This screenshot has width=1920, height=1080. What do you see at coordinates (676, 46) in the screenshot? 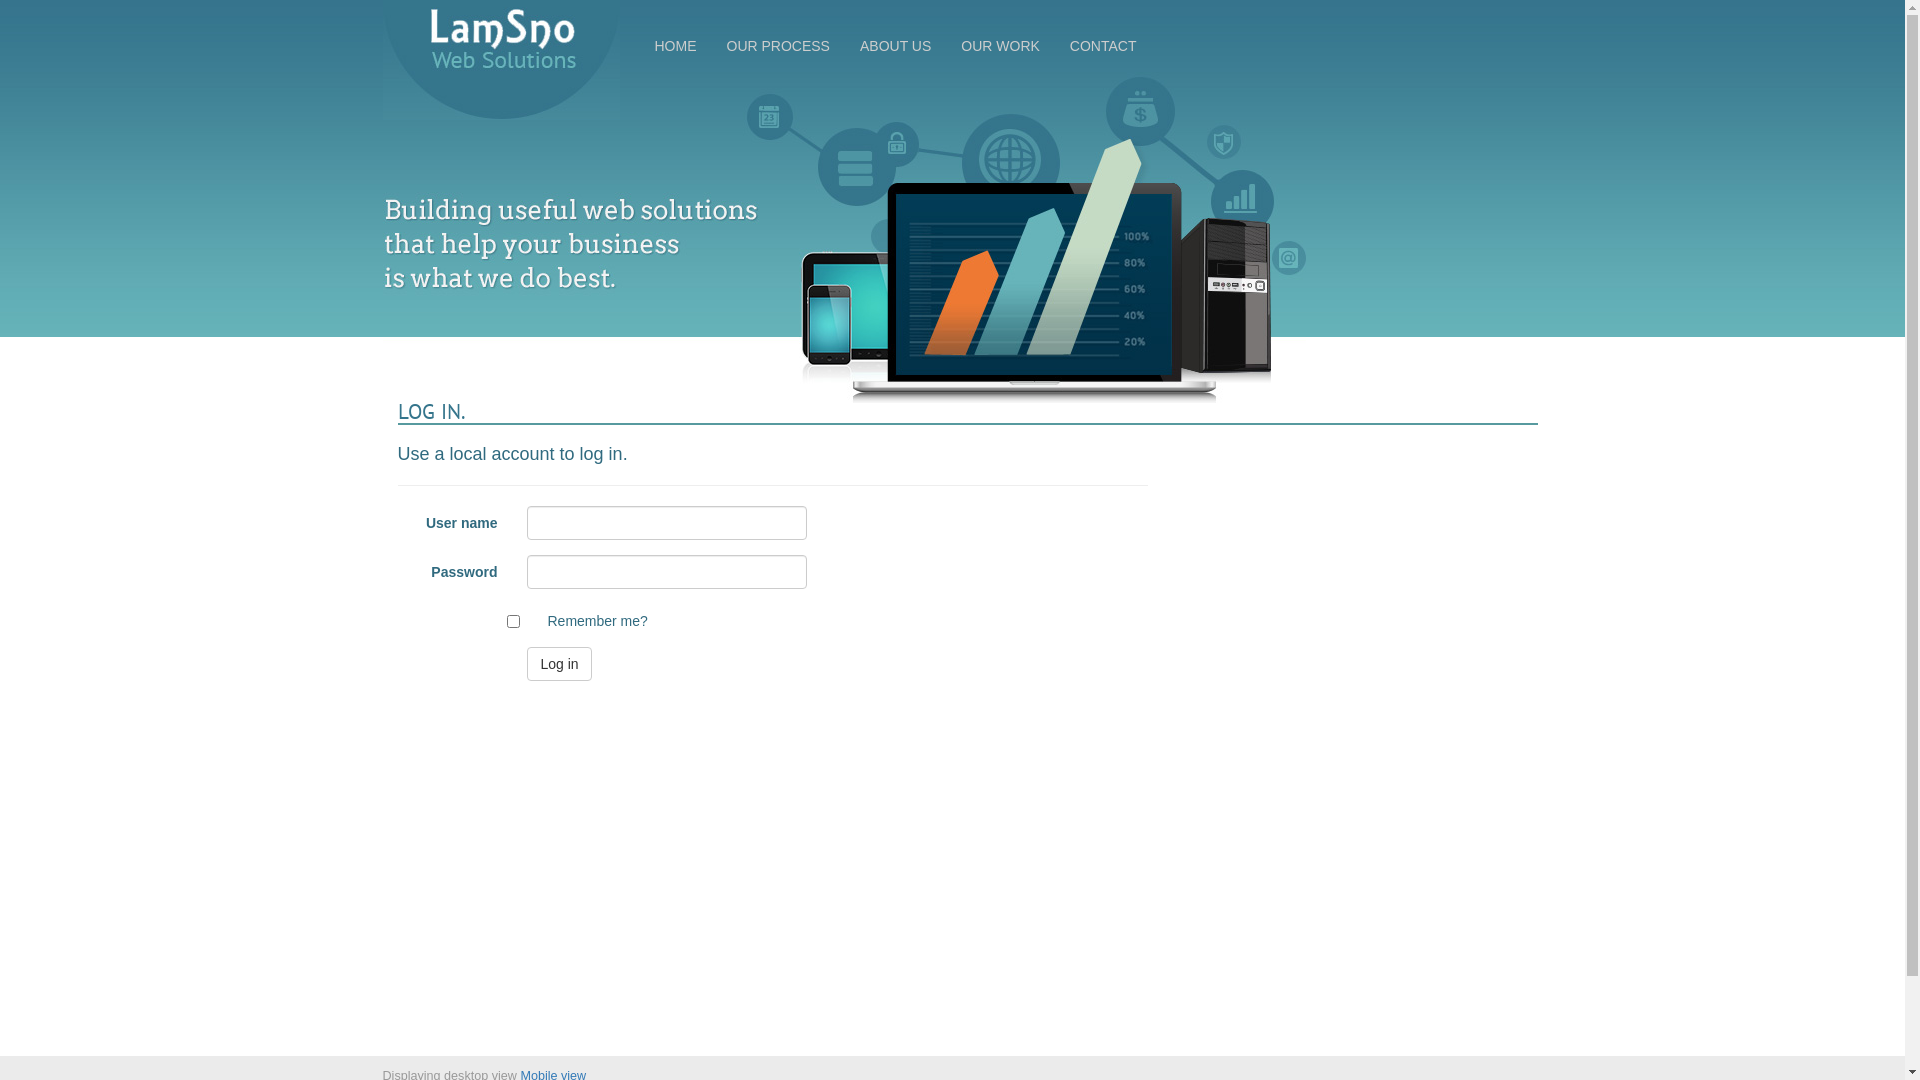
I see `HOME` at bounding box center [676, 46].